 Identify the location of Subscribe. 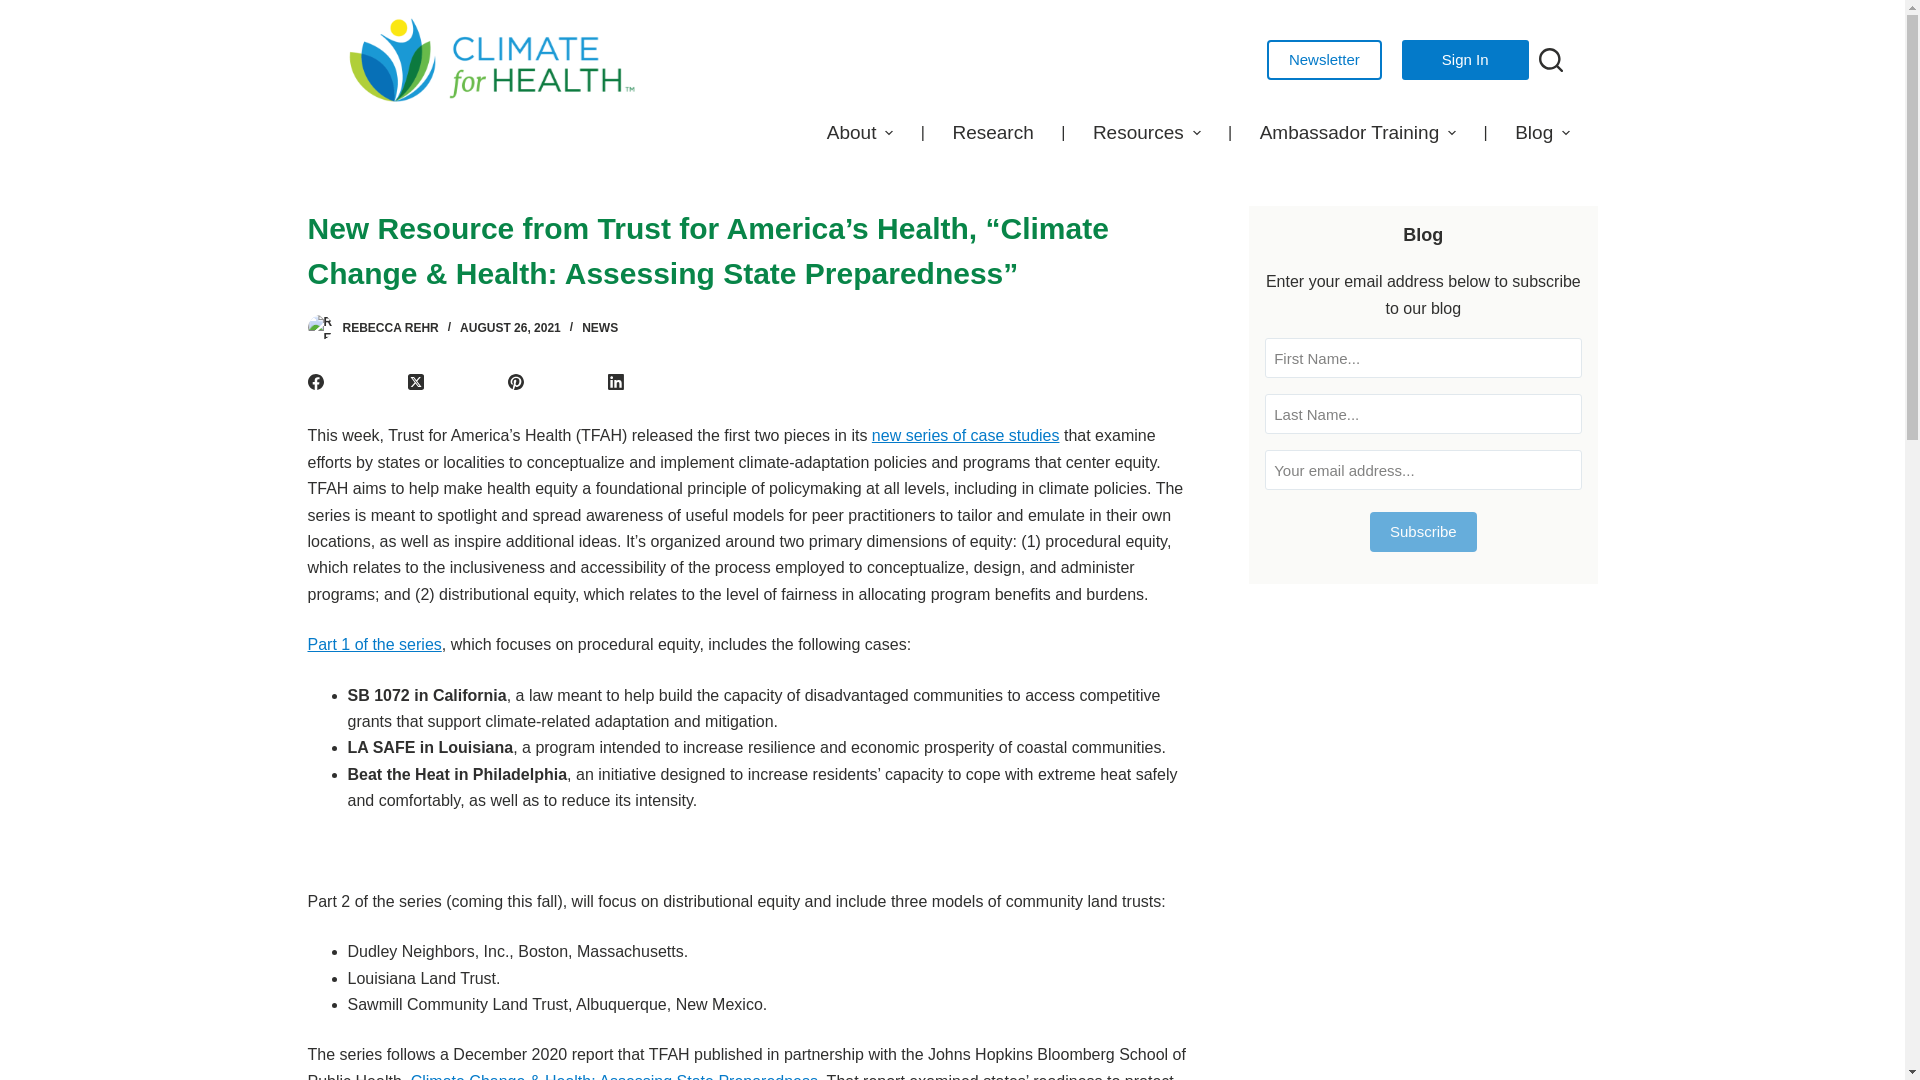
(1423, 531).